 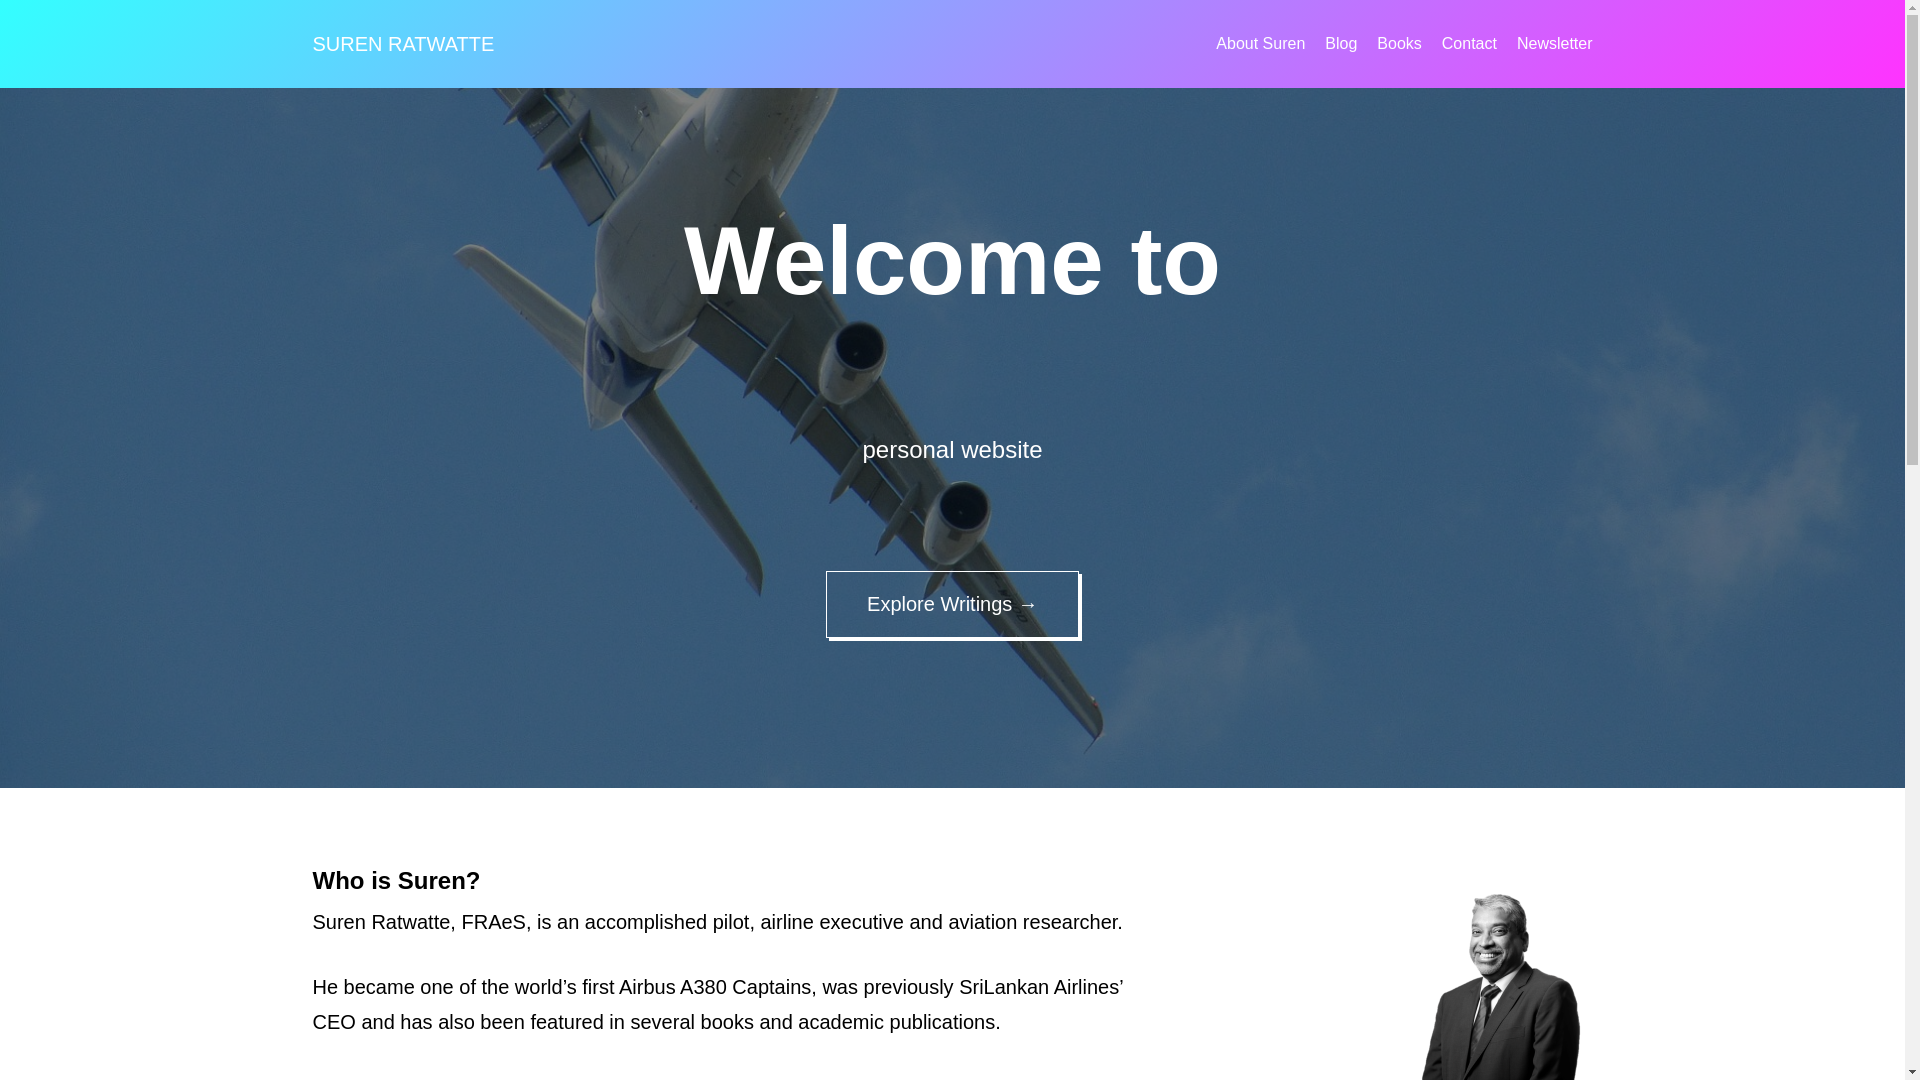 I want to click on Blog, so click(x=1340, y=44).